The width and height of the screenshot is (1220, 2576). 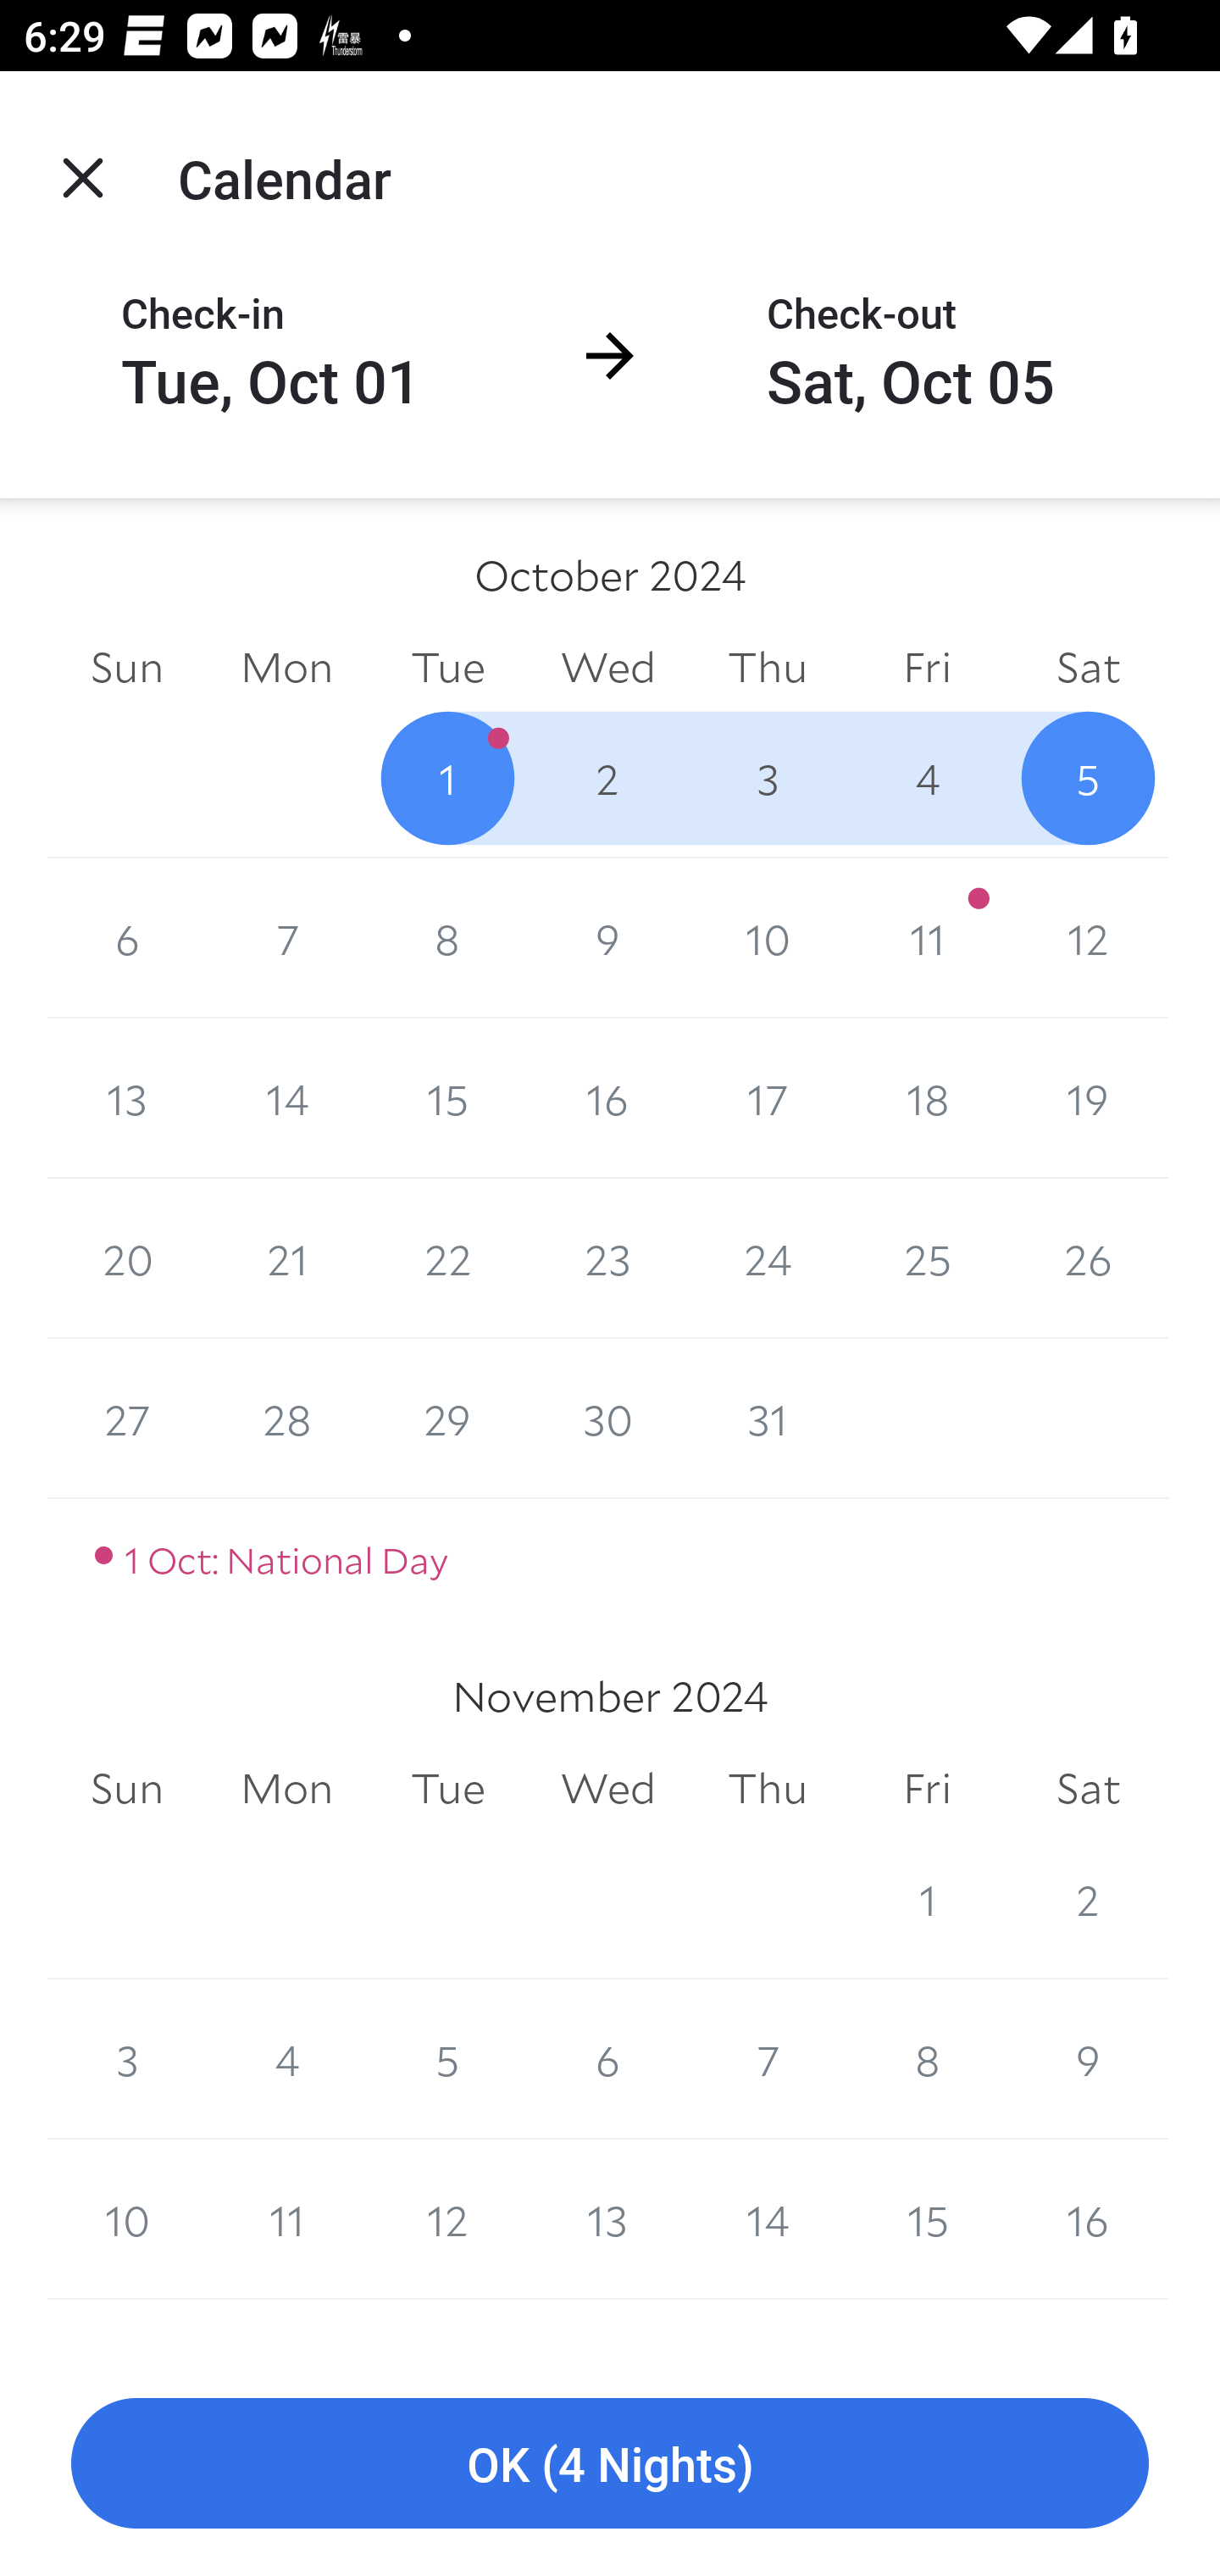 I want to click on 24 24 October 2024, so click(x=768, y=1259).